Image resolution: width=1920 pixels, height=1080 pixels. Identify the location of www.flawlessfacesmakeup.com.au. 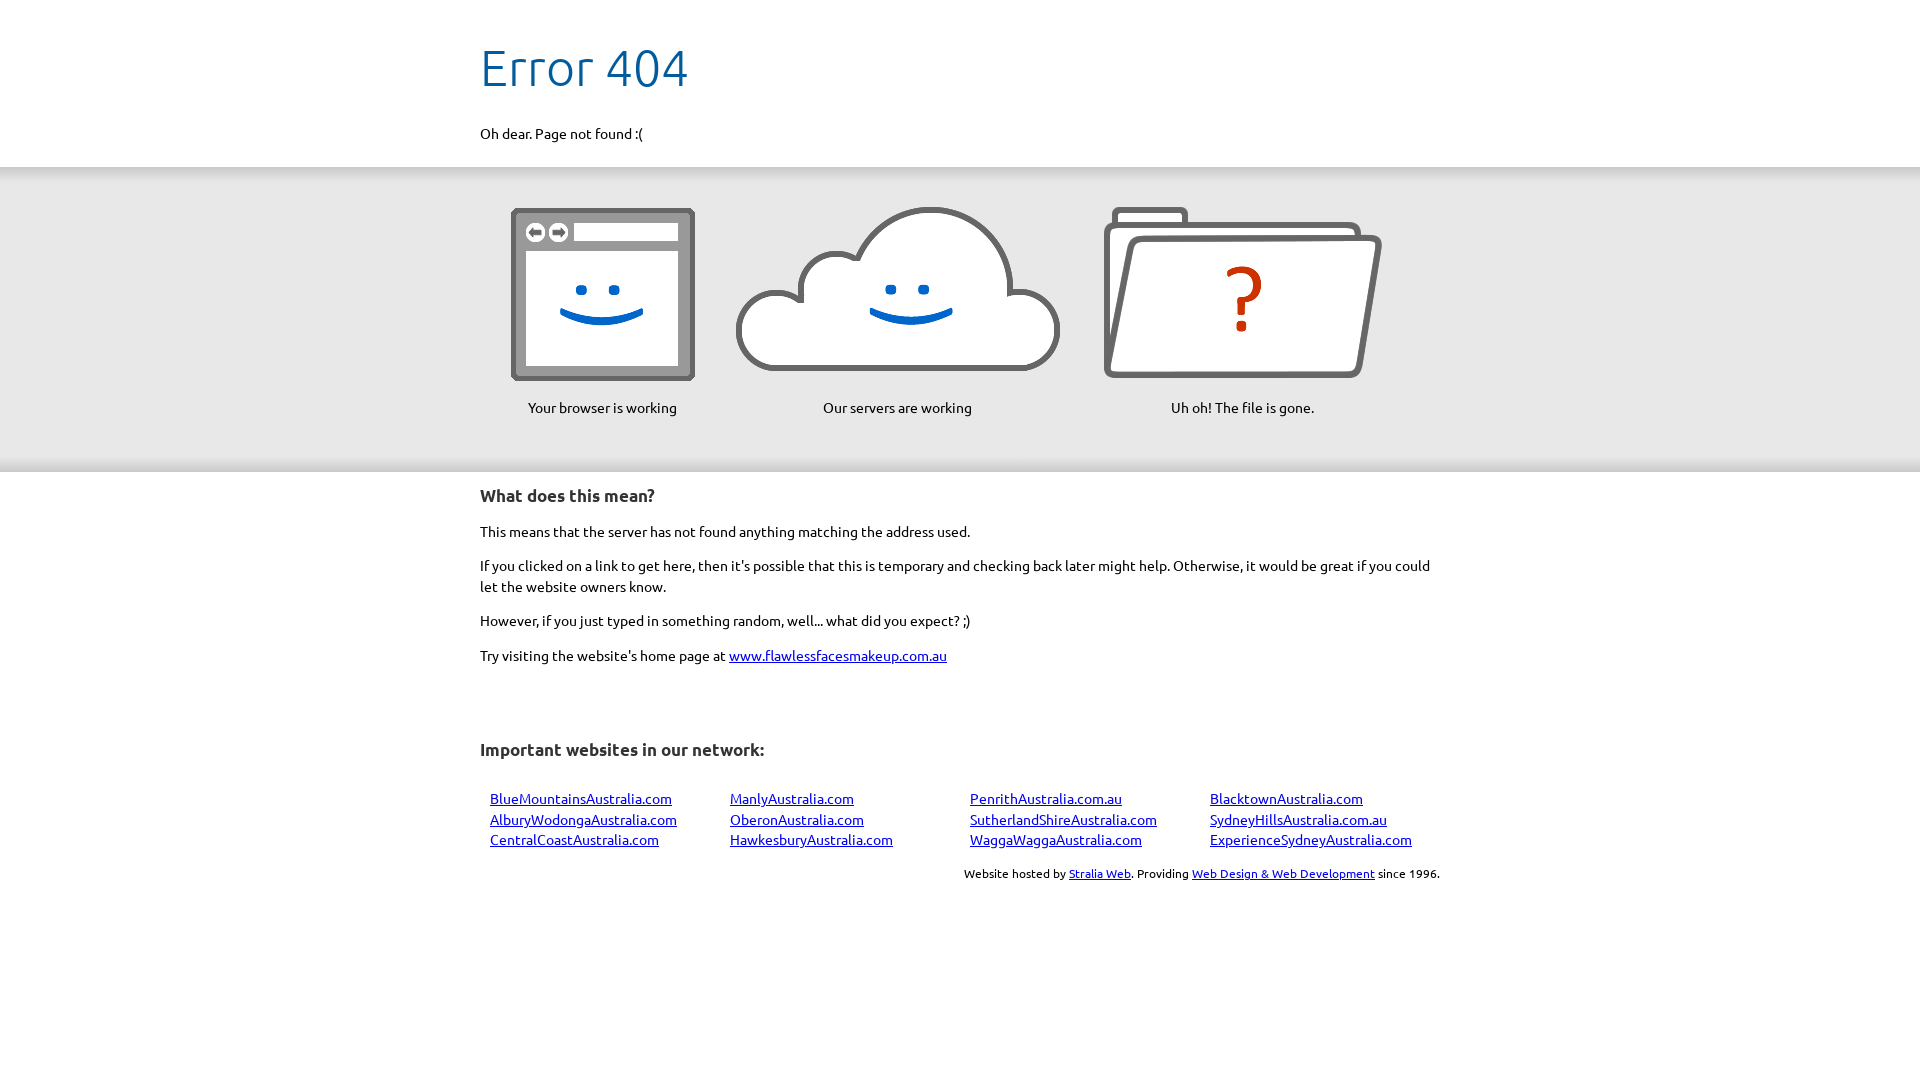
(838, 655).